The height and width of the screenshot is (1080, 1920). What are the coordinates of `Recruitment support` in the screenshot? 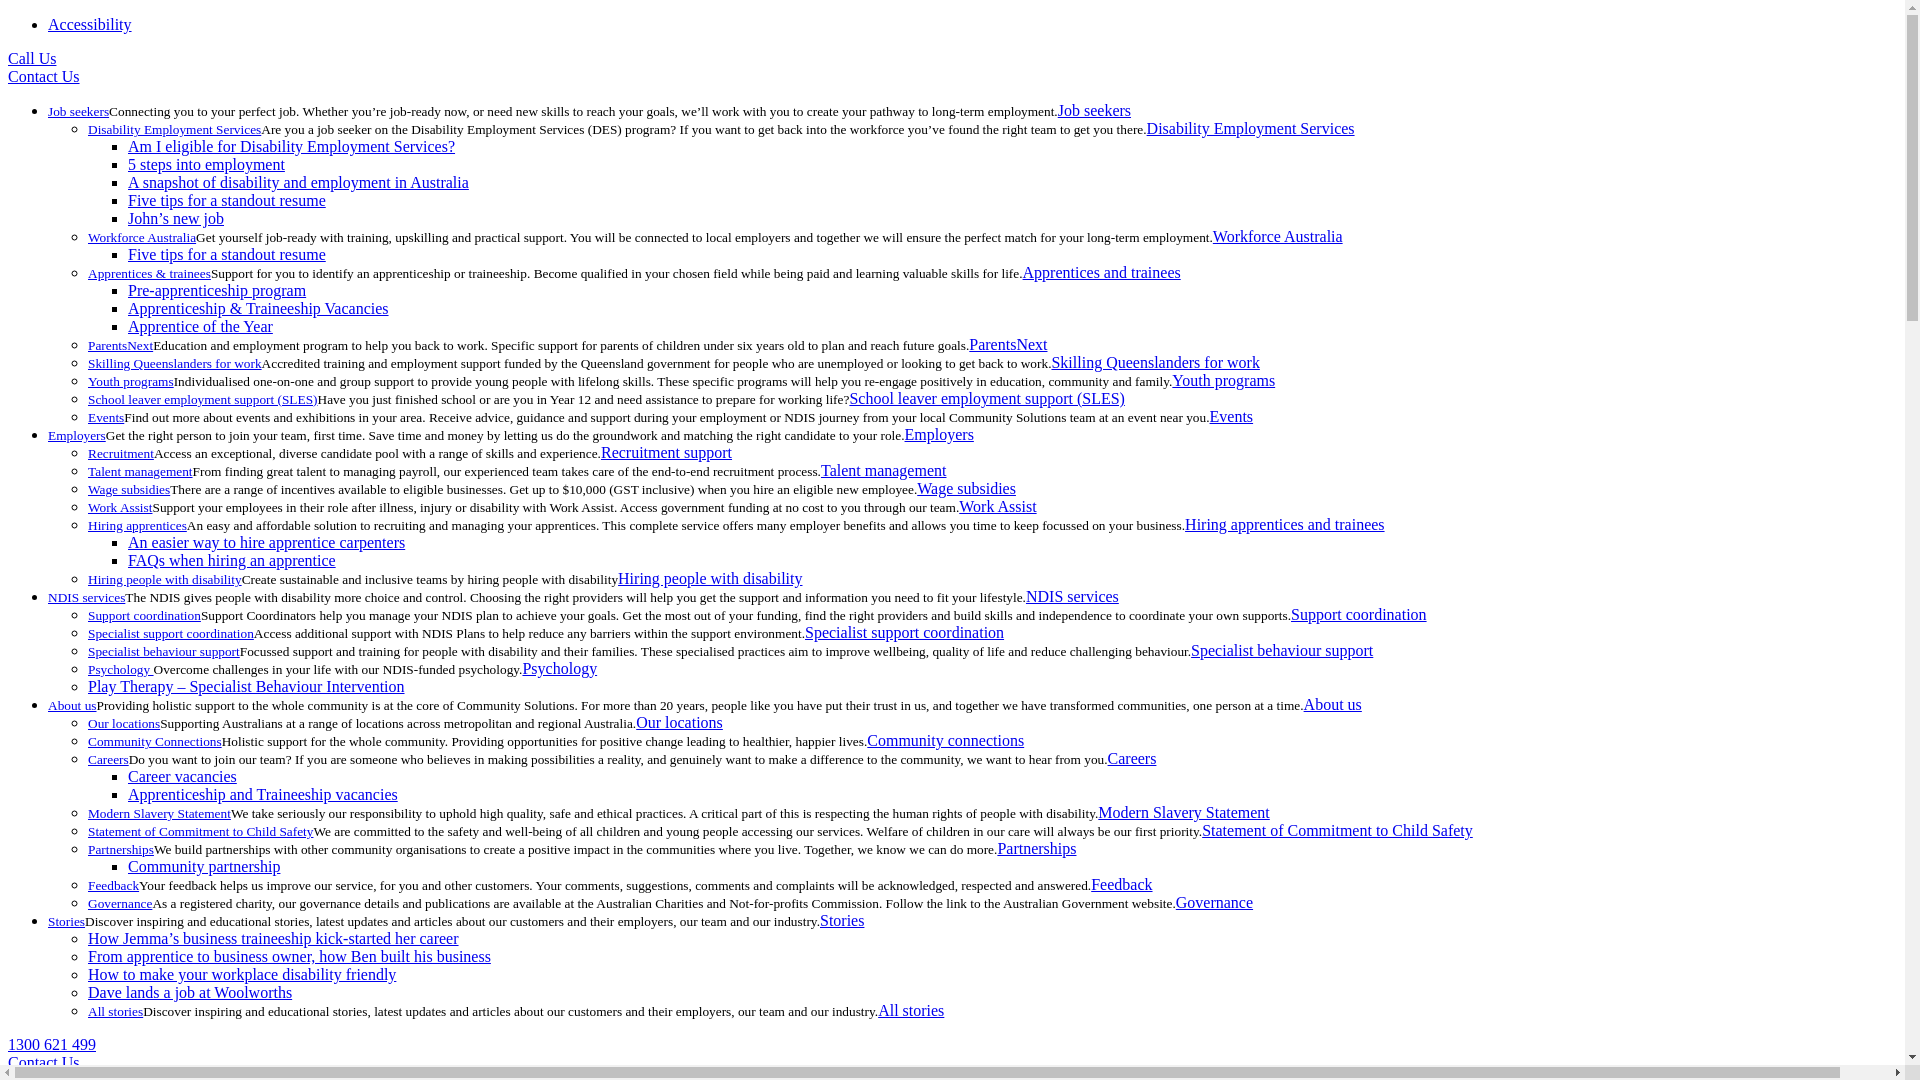 It's located at (666, 452).